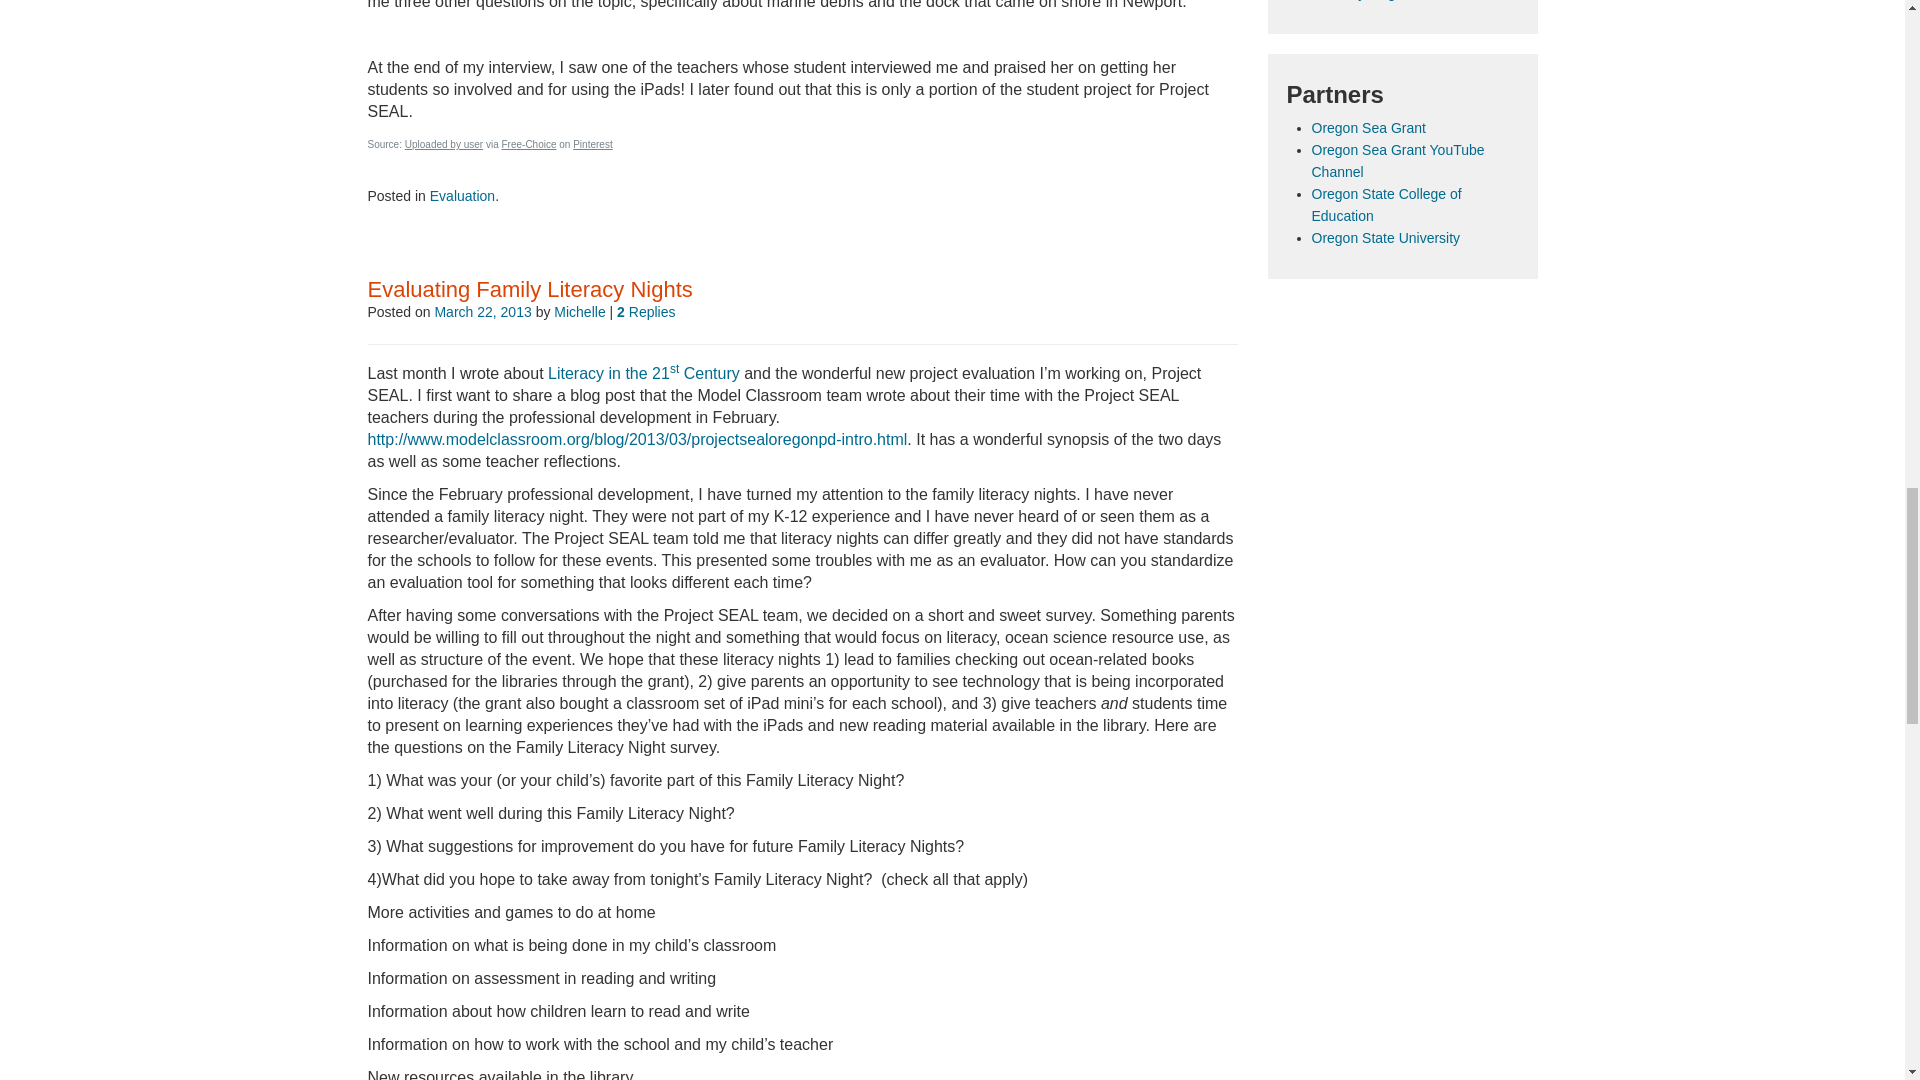 The height and width of the screenshot is (1080, 1920). Describe the element at coordinates (528, 144) in the screenshot. I see `Free-Choice` at that location.